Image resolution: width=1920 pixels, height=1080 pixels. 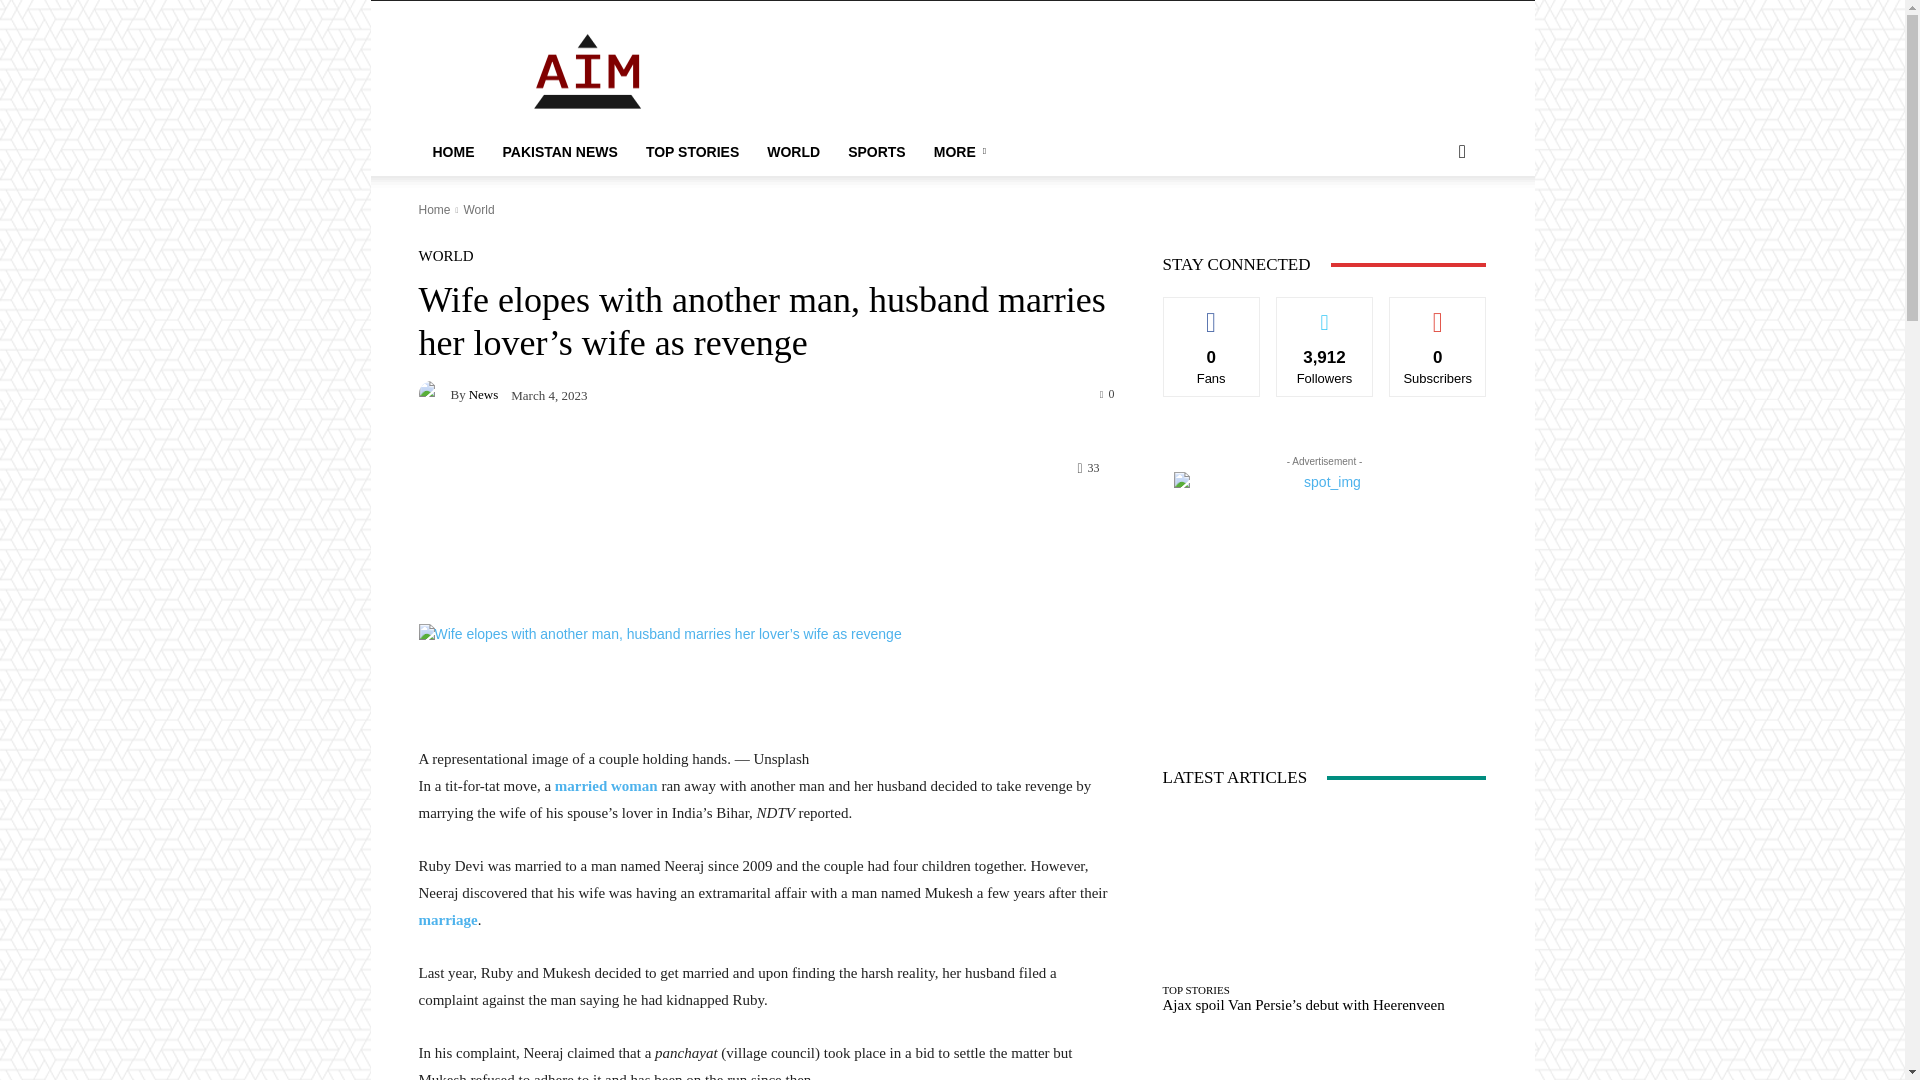 I want to click on PAKISTAN NEWS, so click(x=559, y=152).